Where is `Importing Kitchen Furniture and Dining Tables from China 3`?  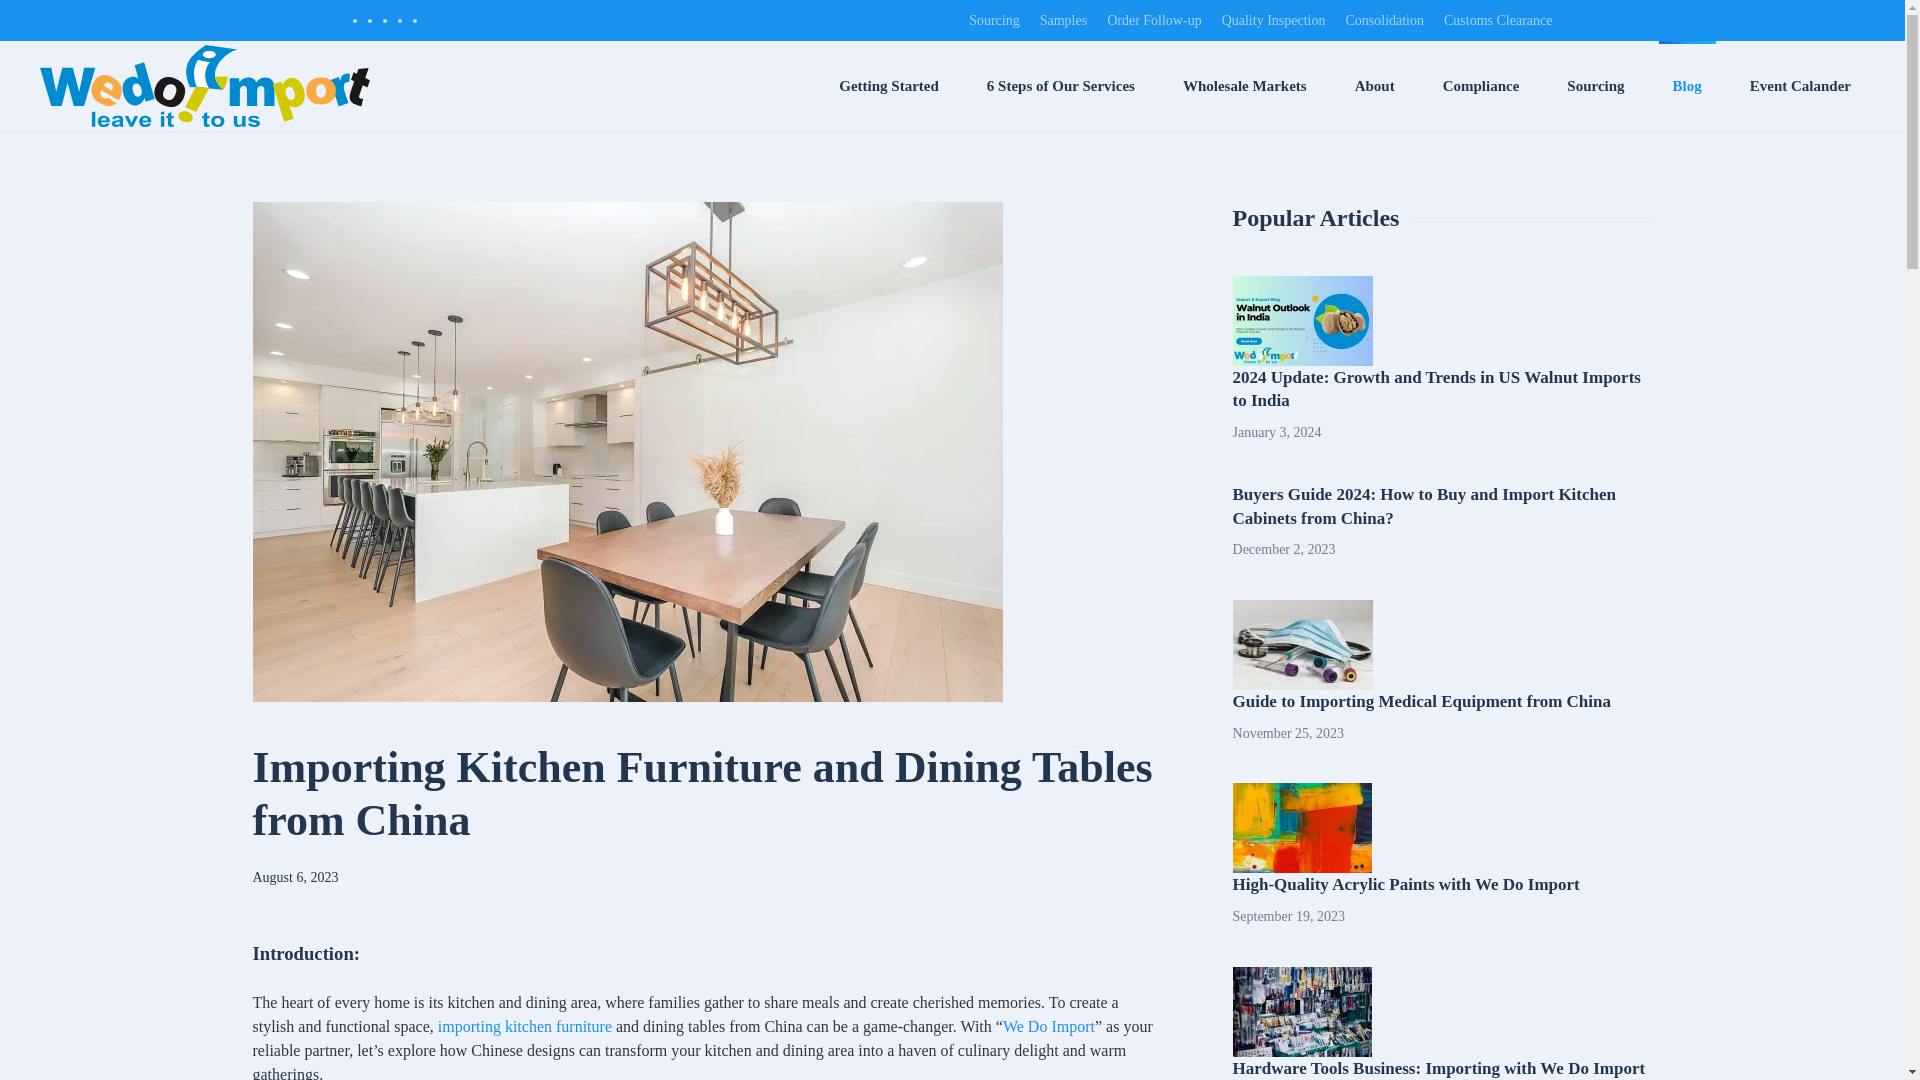
Importing Kitchen Furniture and Dining Tables from China 3 is located at coordinates (1302, 645).